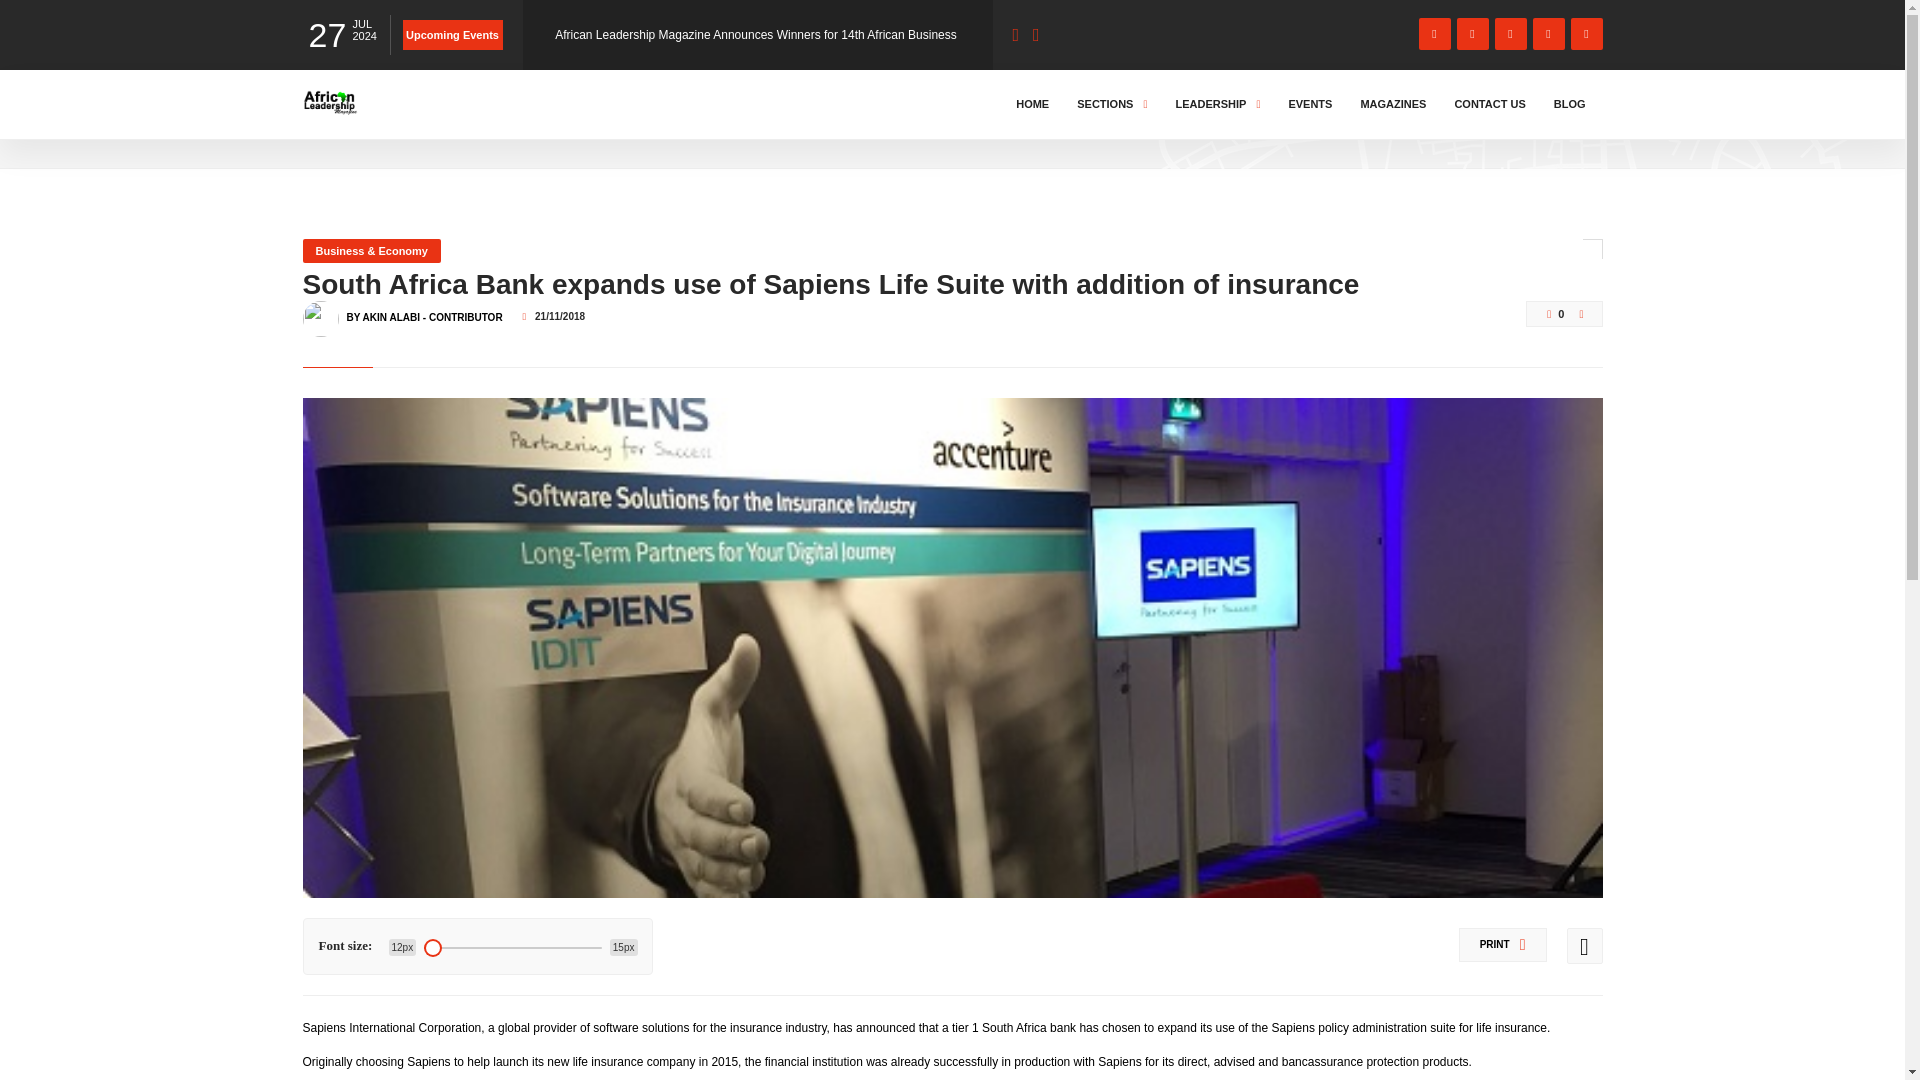 The image size is (1920, 1080). Describe the element at coordinates (1522, 117) in the screenshot. I see `Scroll Down To Discover` at that location.